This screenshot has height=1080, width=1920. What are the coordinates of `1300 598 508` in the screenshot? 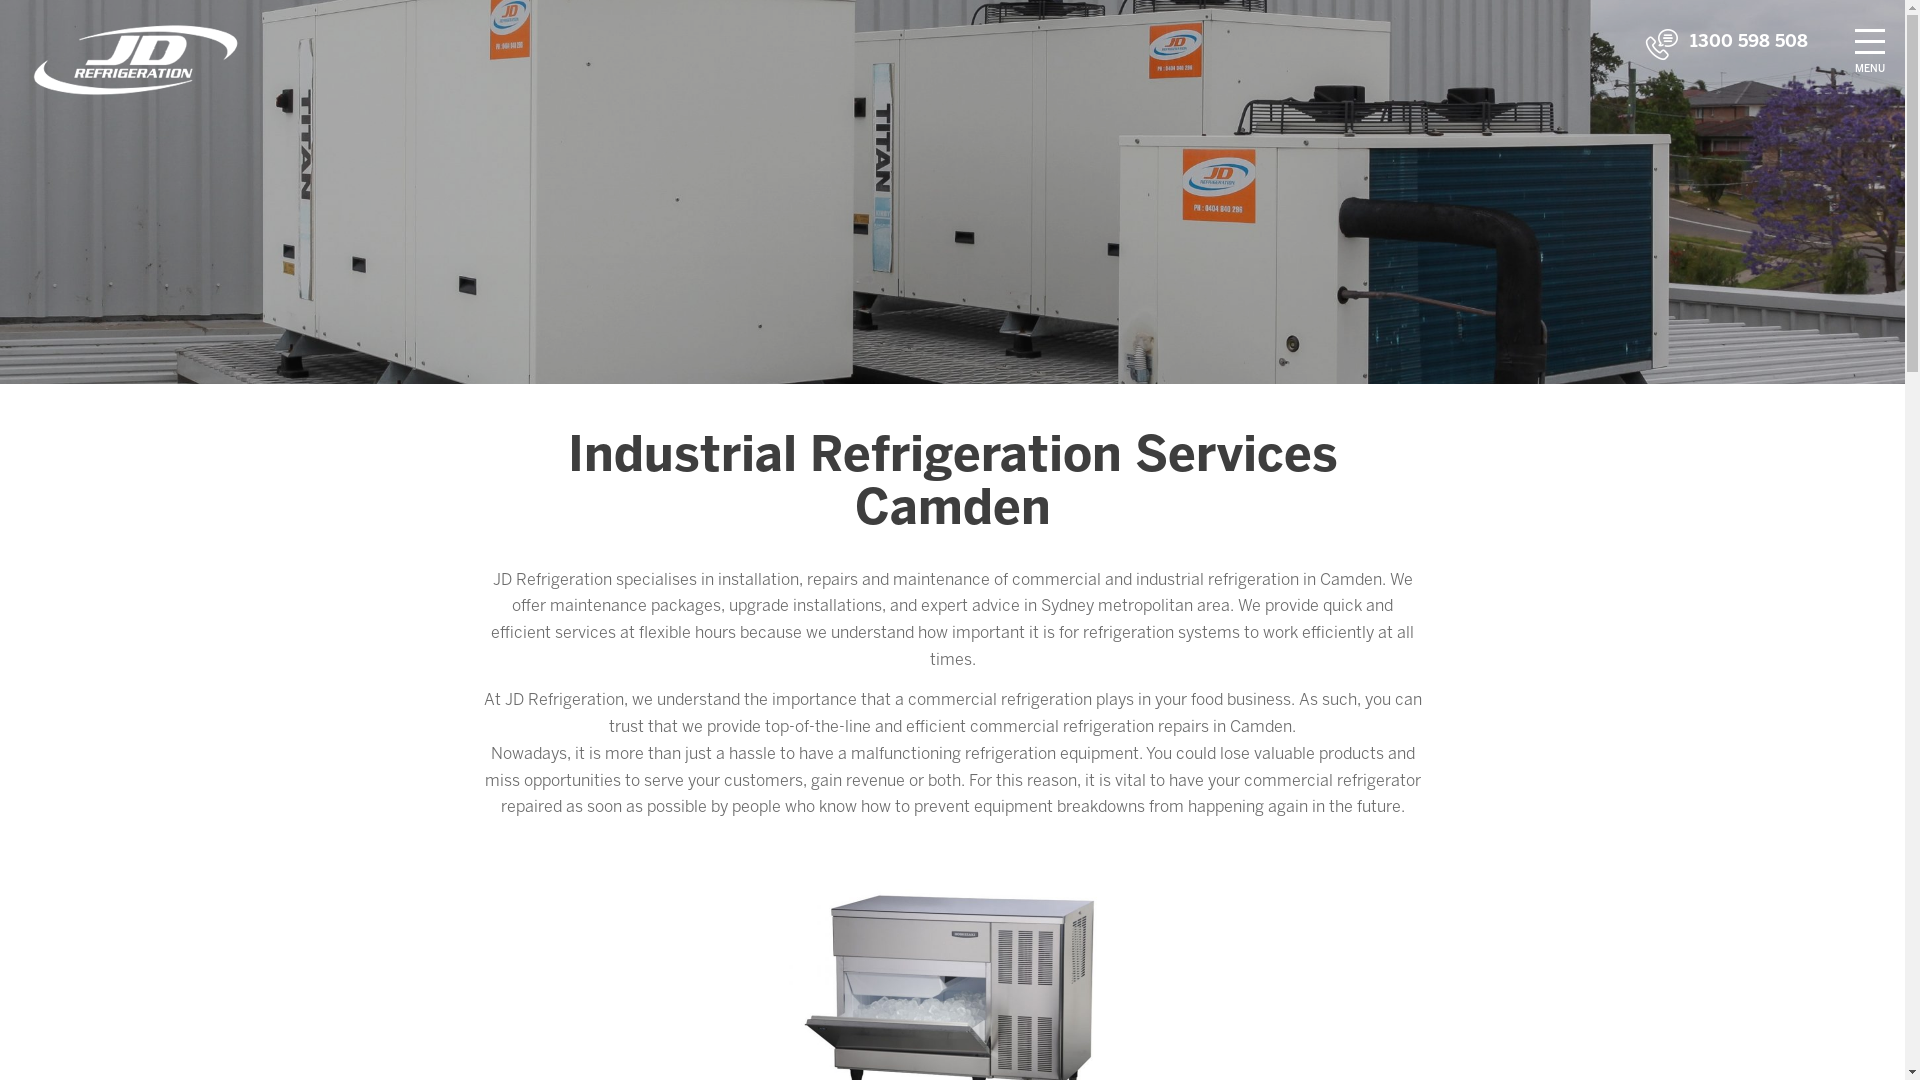 It's located at (1749, 41).